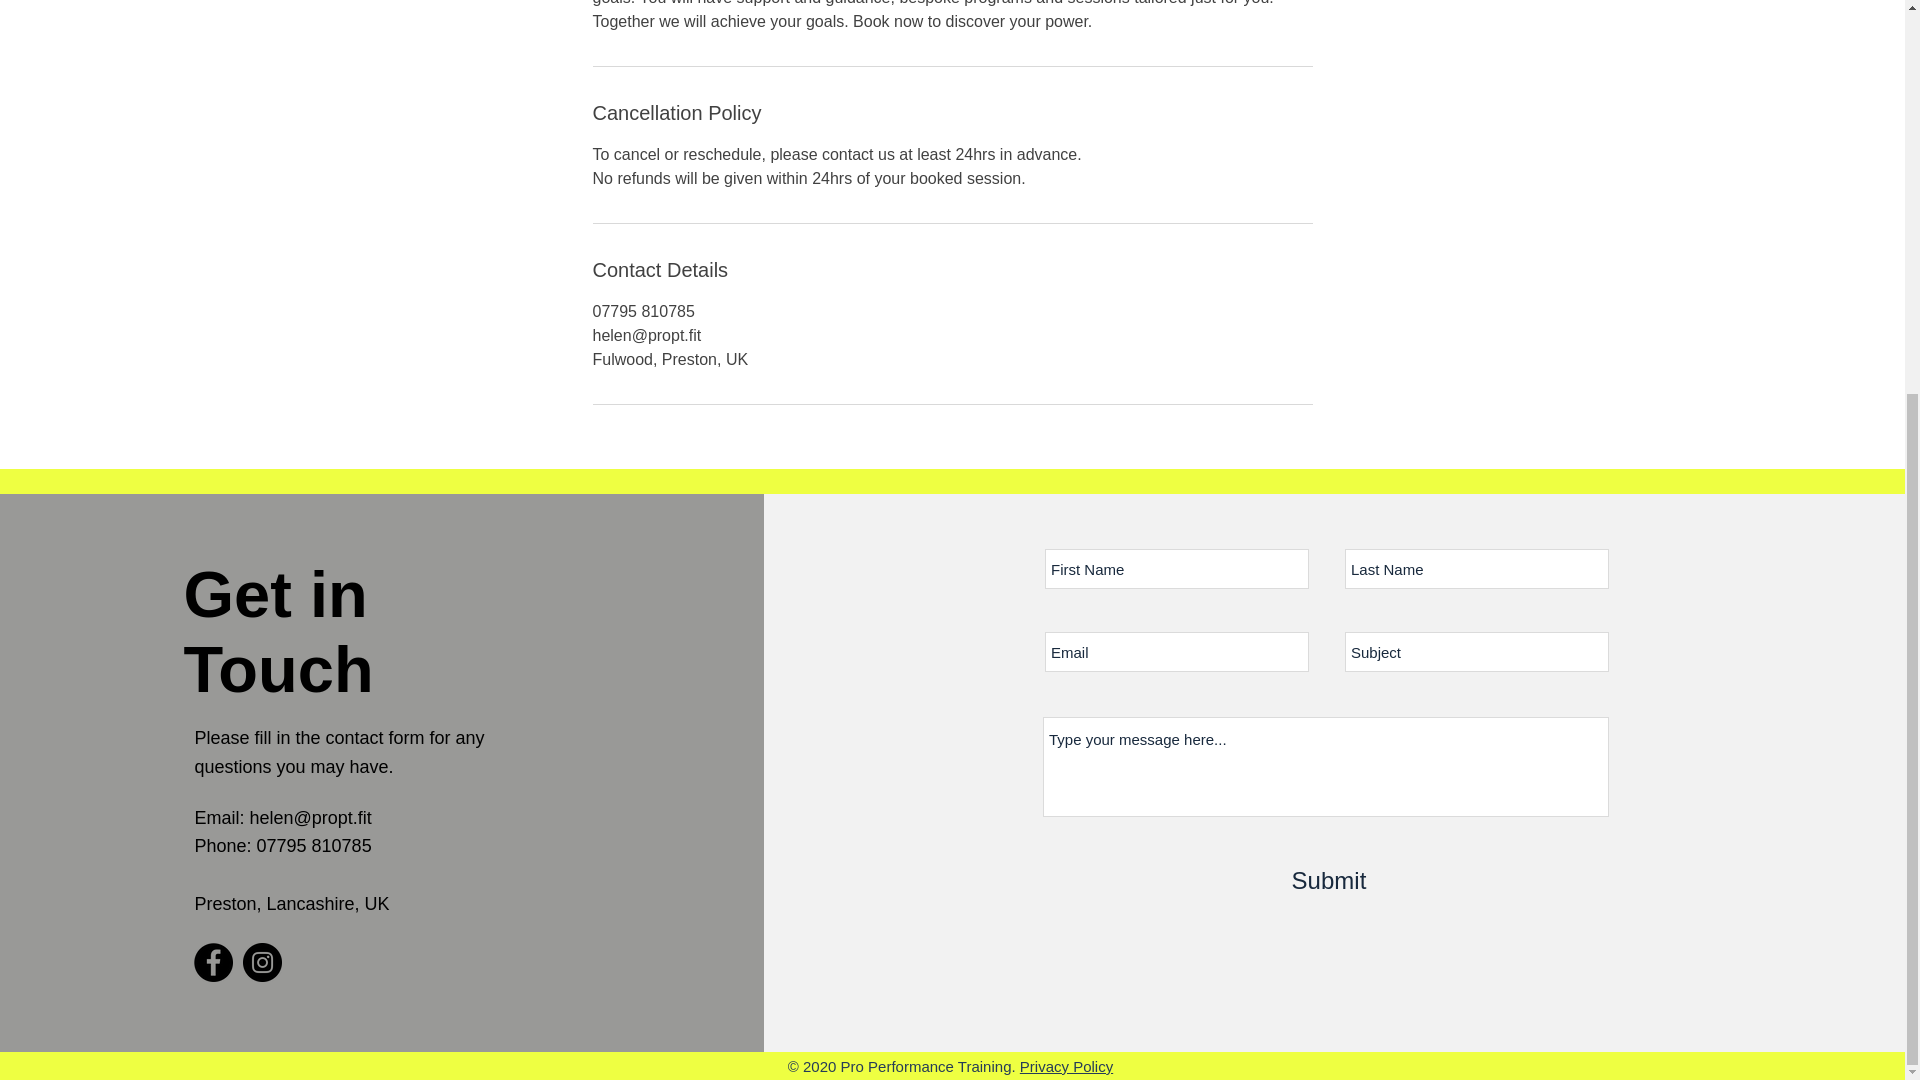 The image size is (1920, 1080). I want to click on Privacy Policy, so click(1066, 1066).